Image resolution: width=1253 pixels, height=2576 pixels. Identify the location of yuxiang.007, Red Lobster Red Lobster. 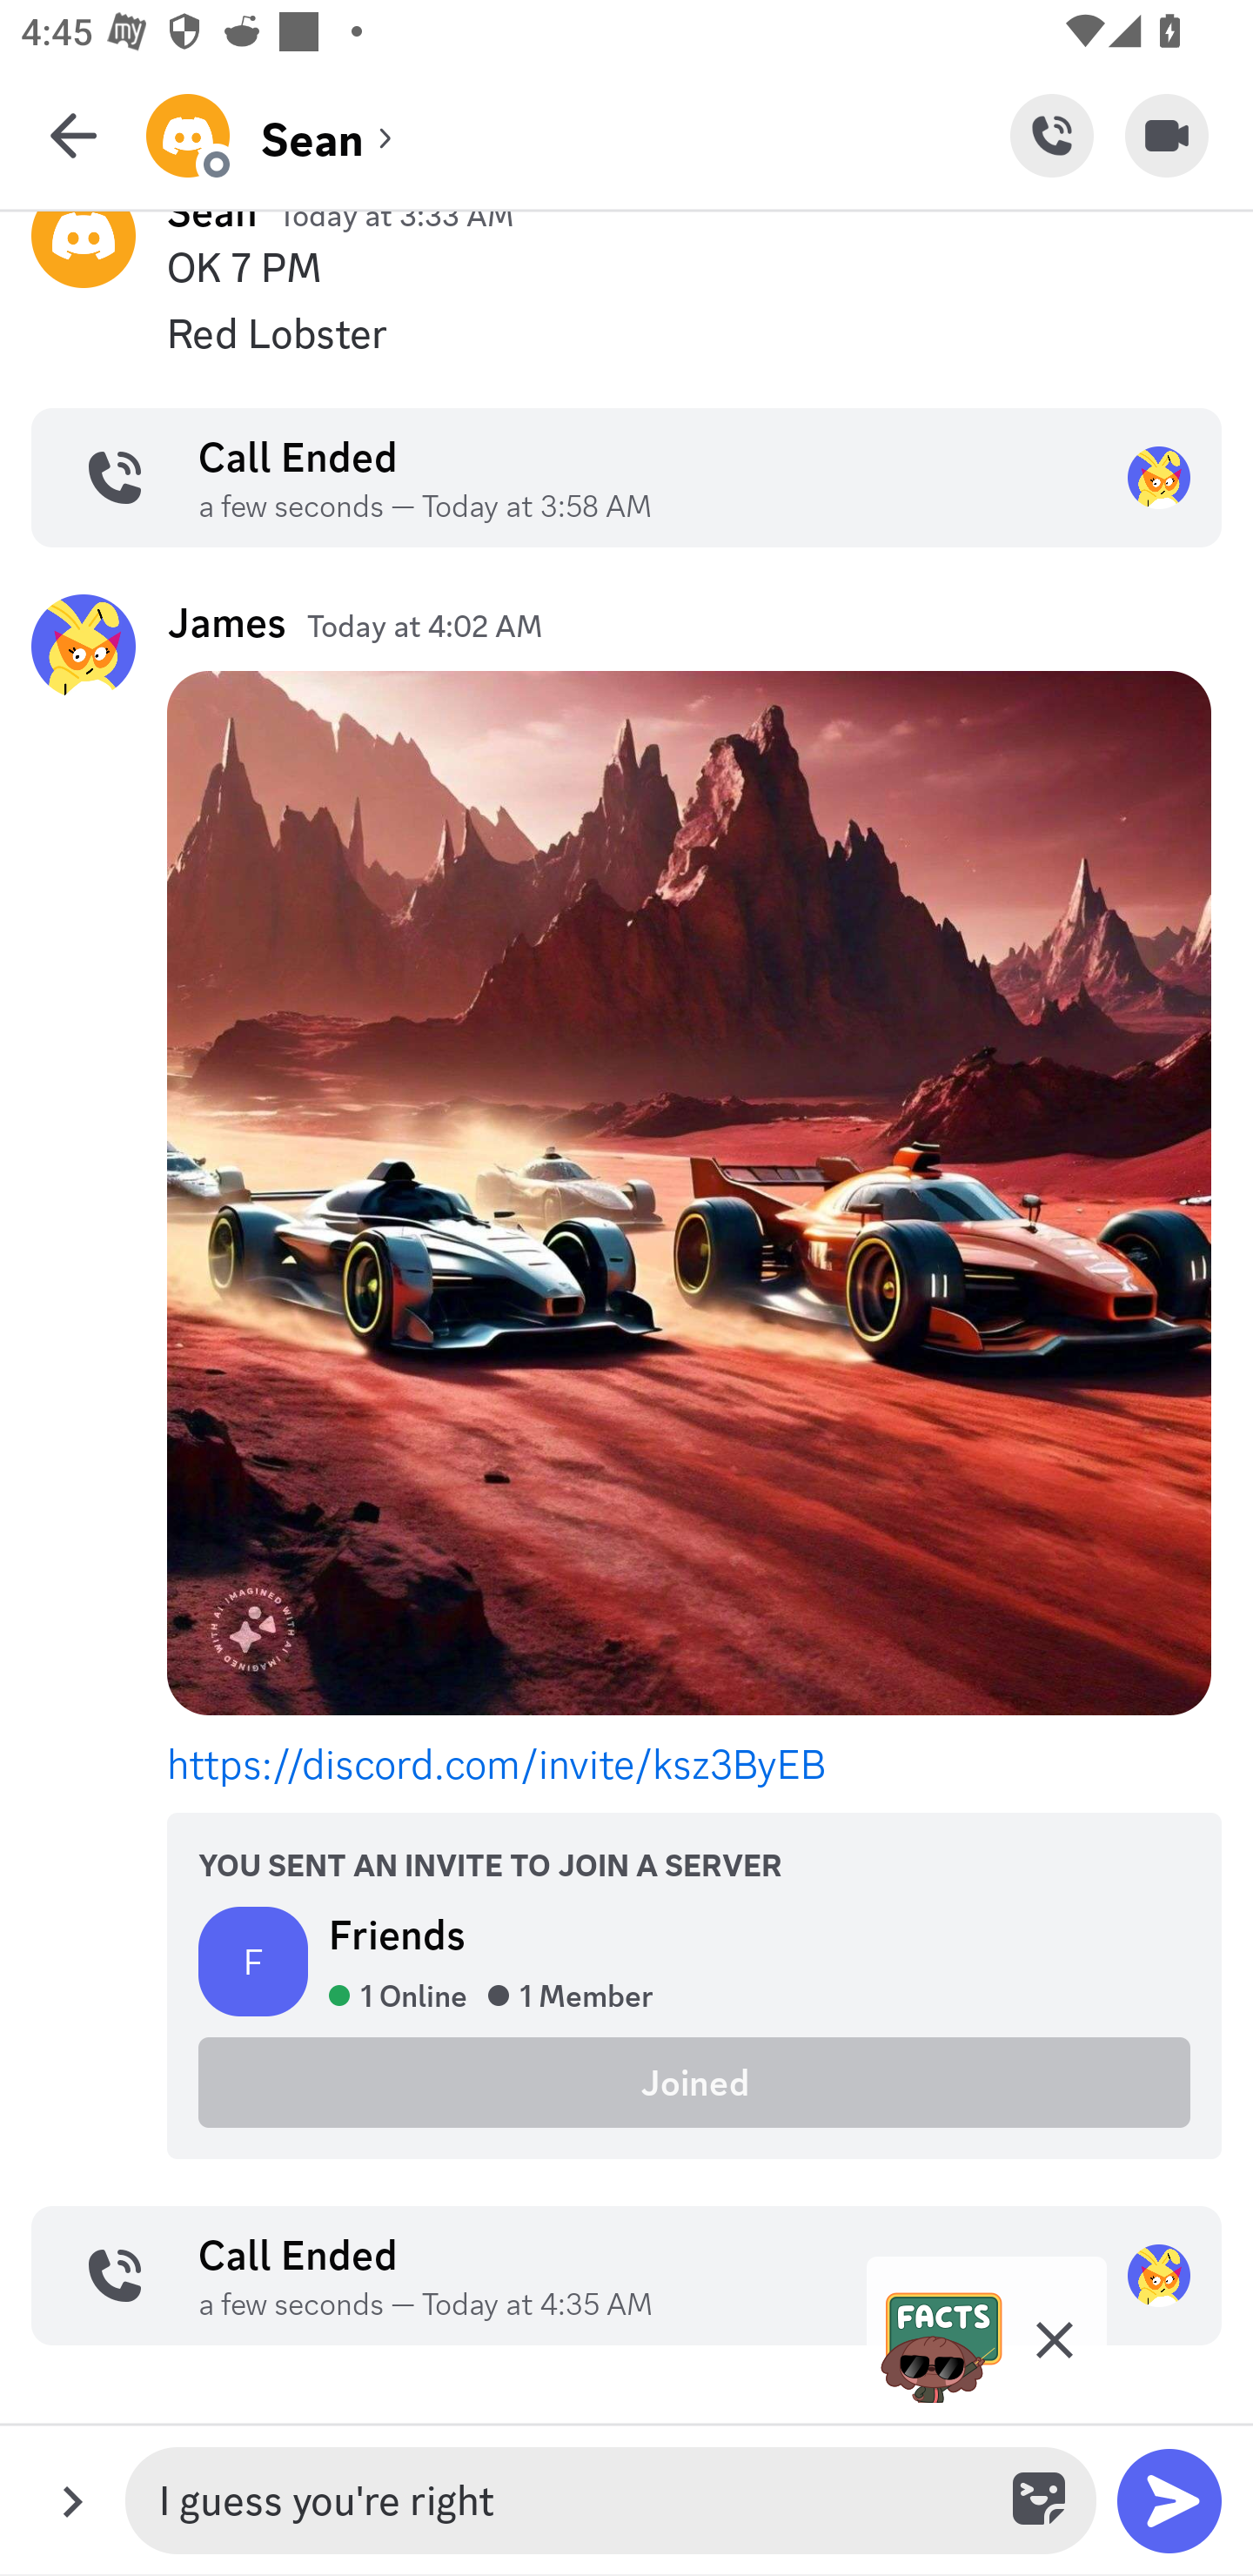
(626, 333).